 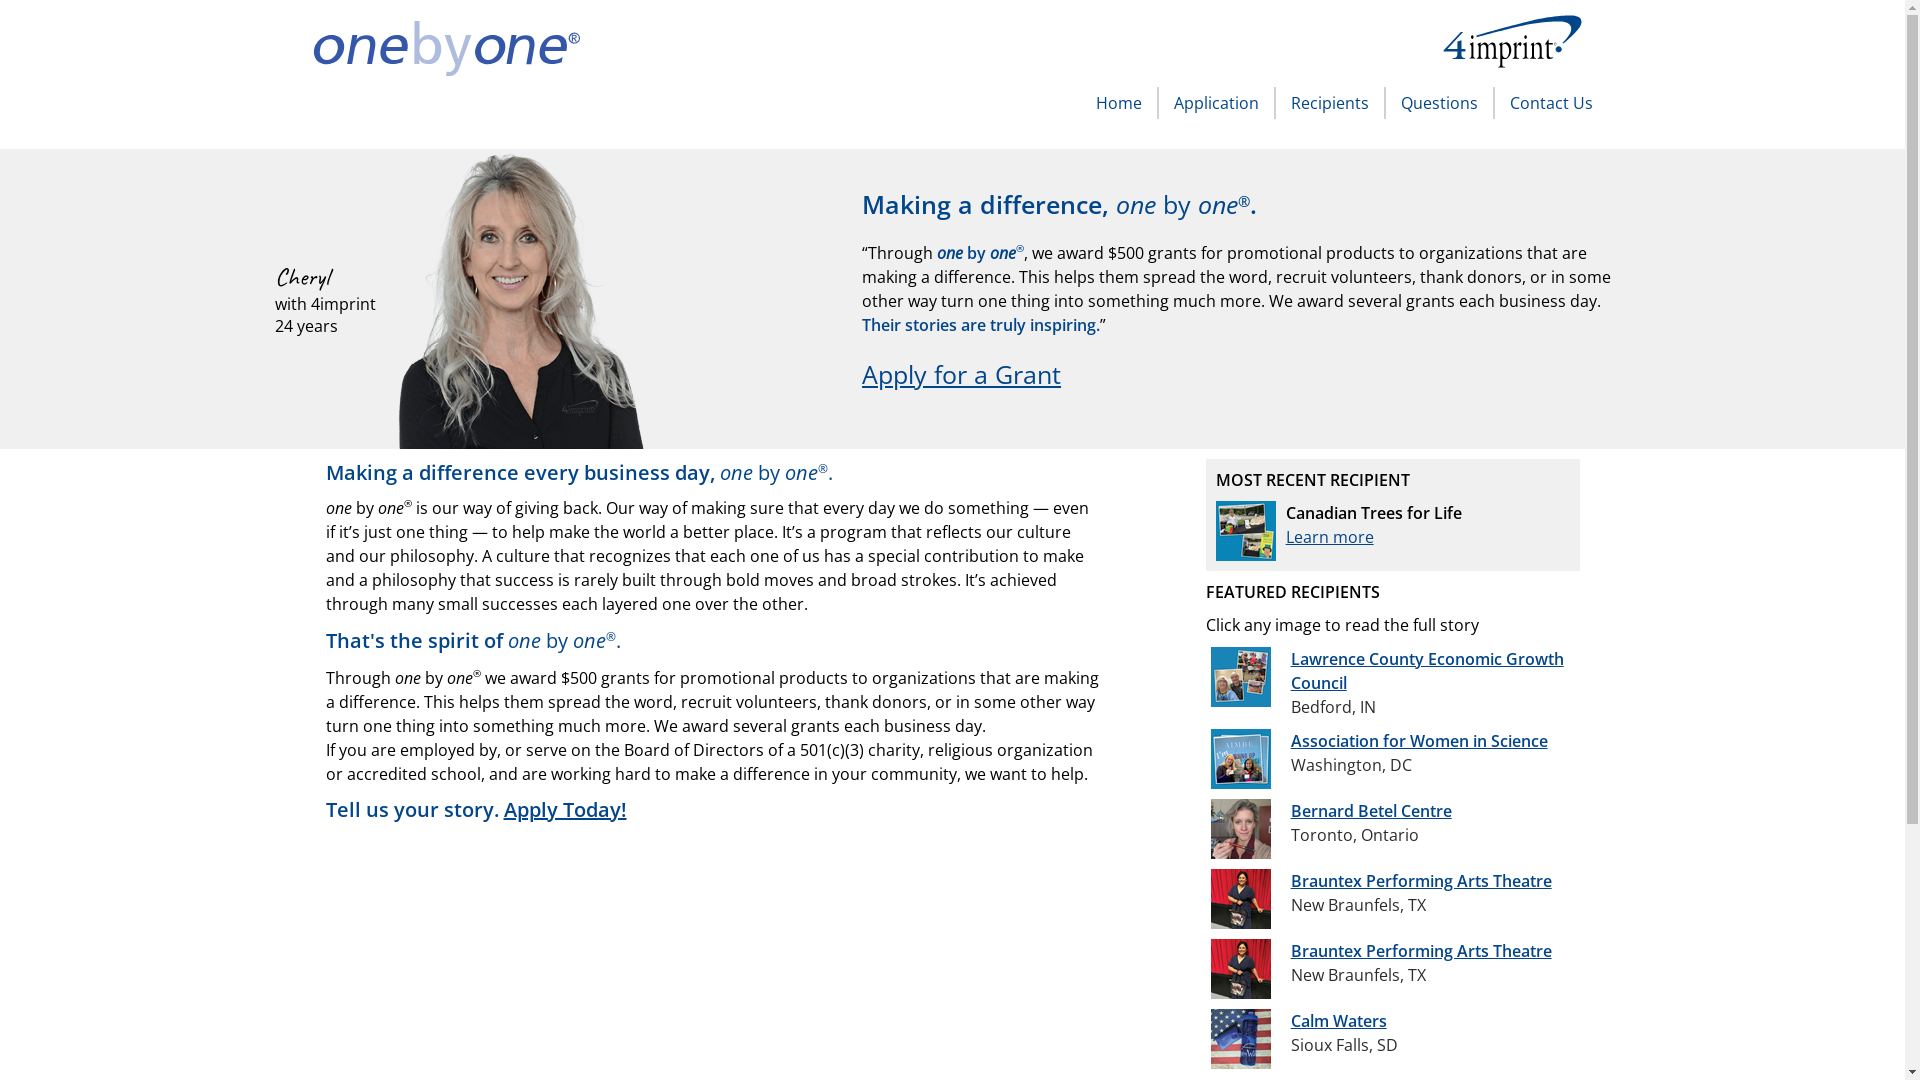 What do you see at coordinates (1544, 103) in the screenshot?
I see `Contact Us` at bounding box center [1544, 103].